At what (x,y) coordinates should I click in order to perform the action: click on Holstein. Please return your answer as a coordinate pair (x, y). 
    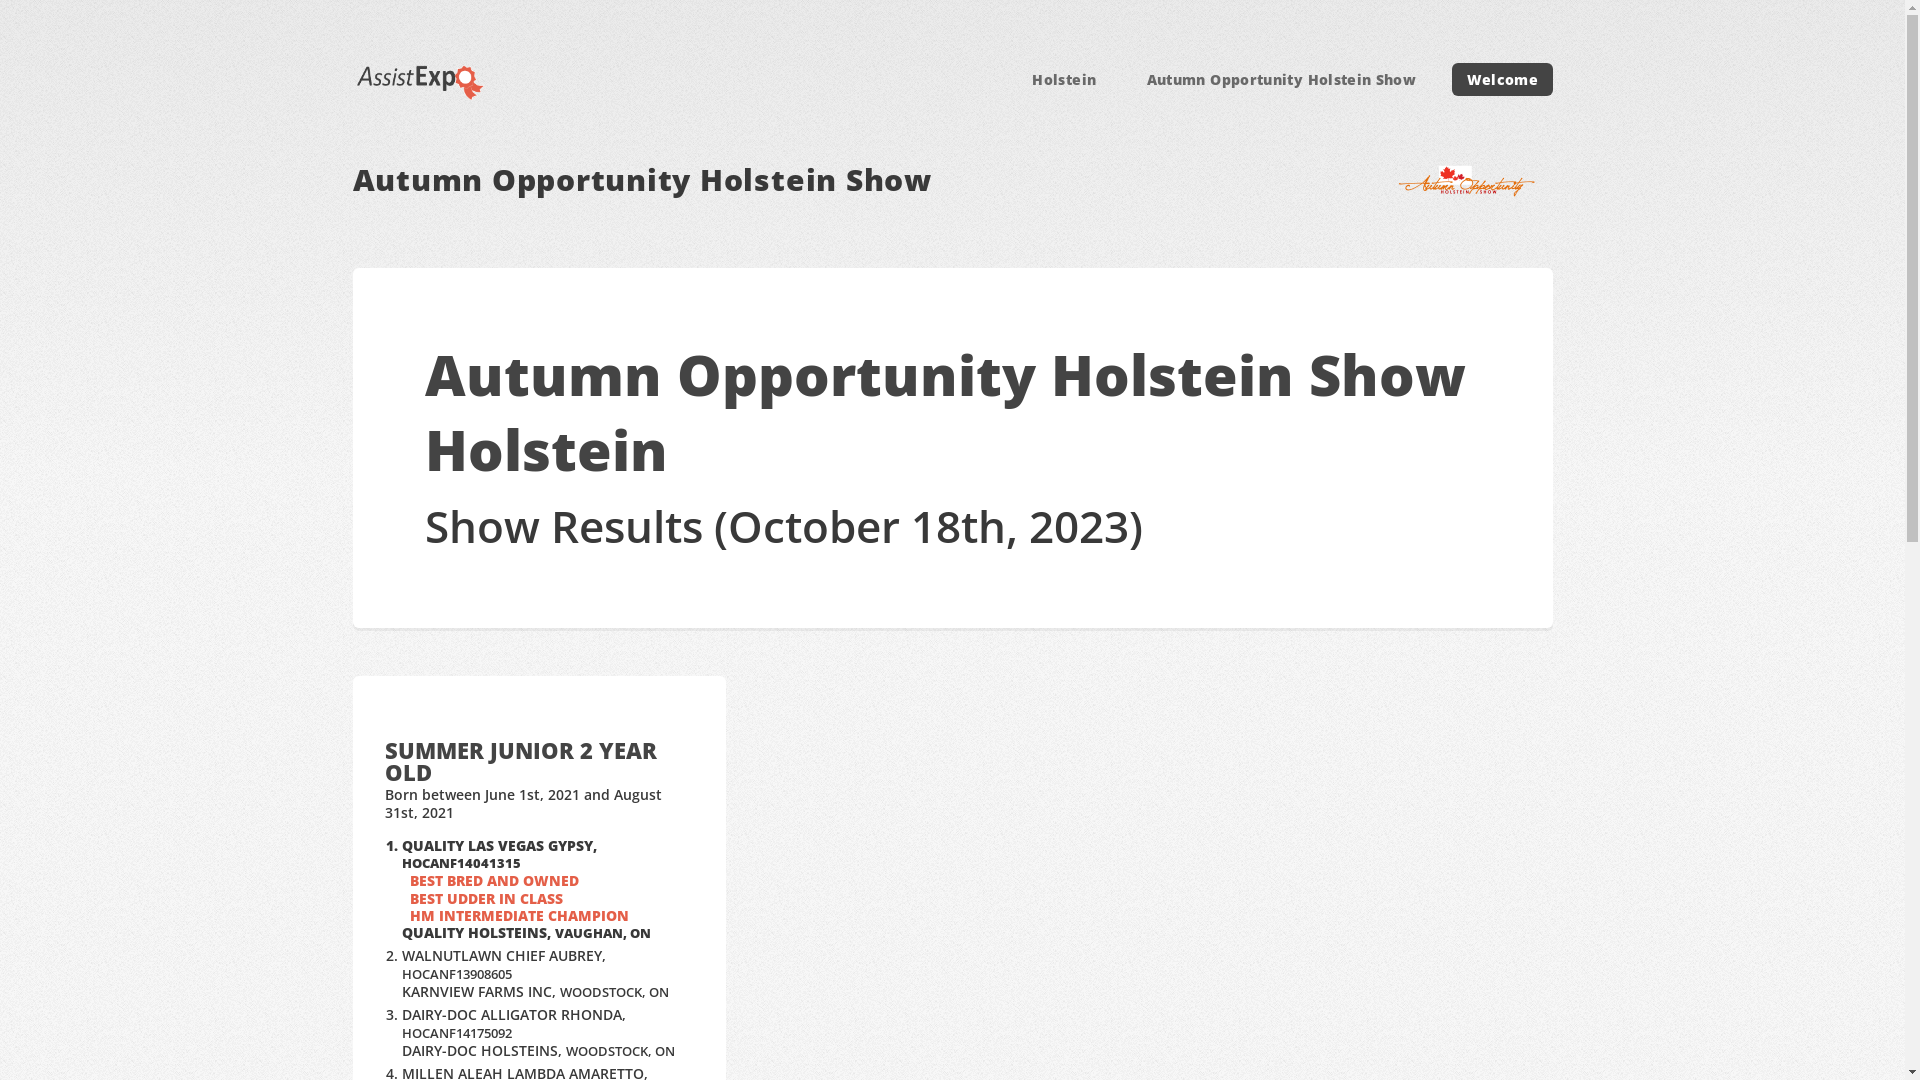
    Looking at the image, I should click on (1064, 80).